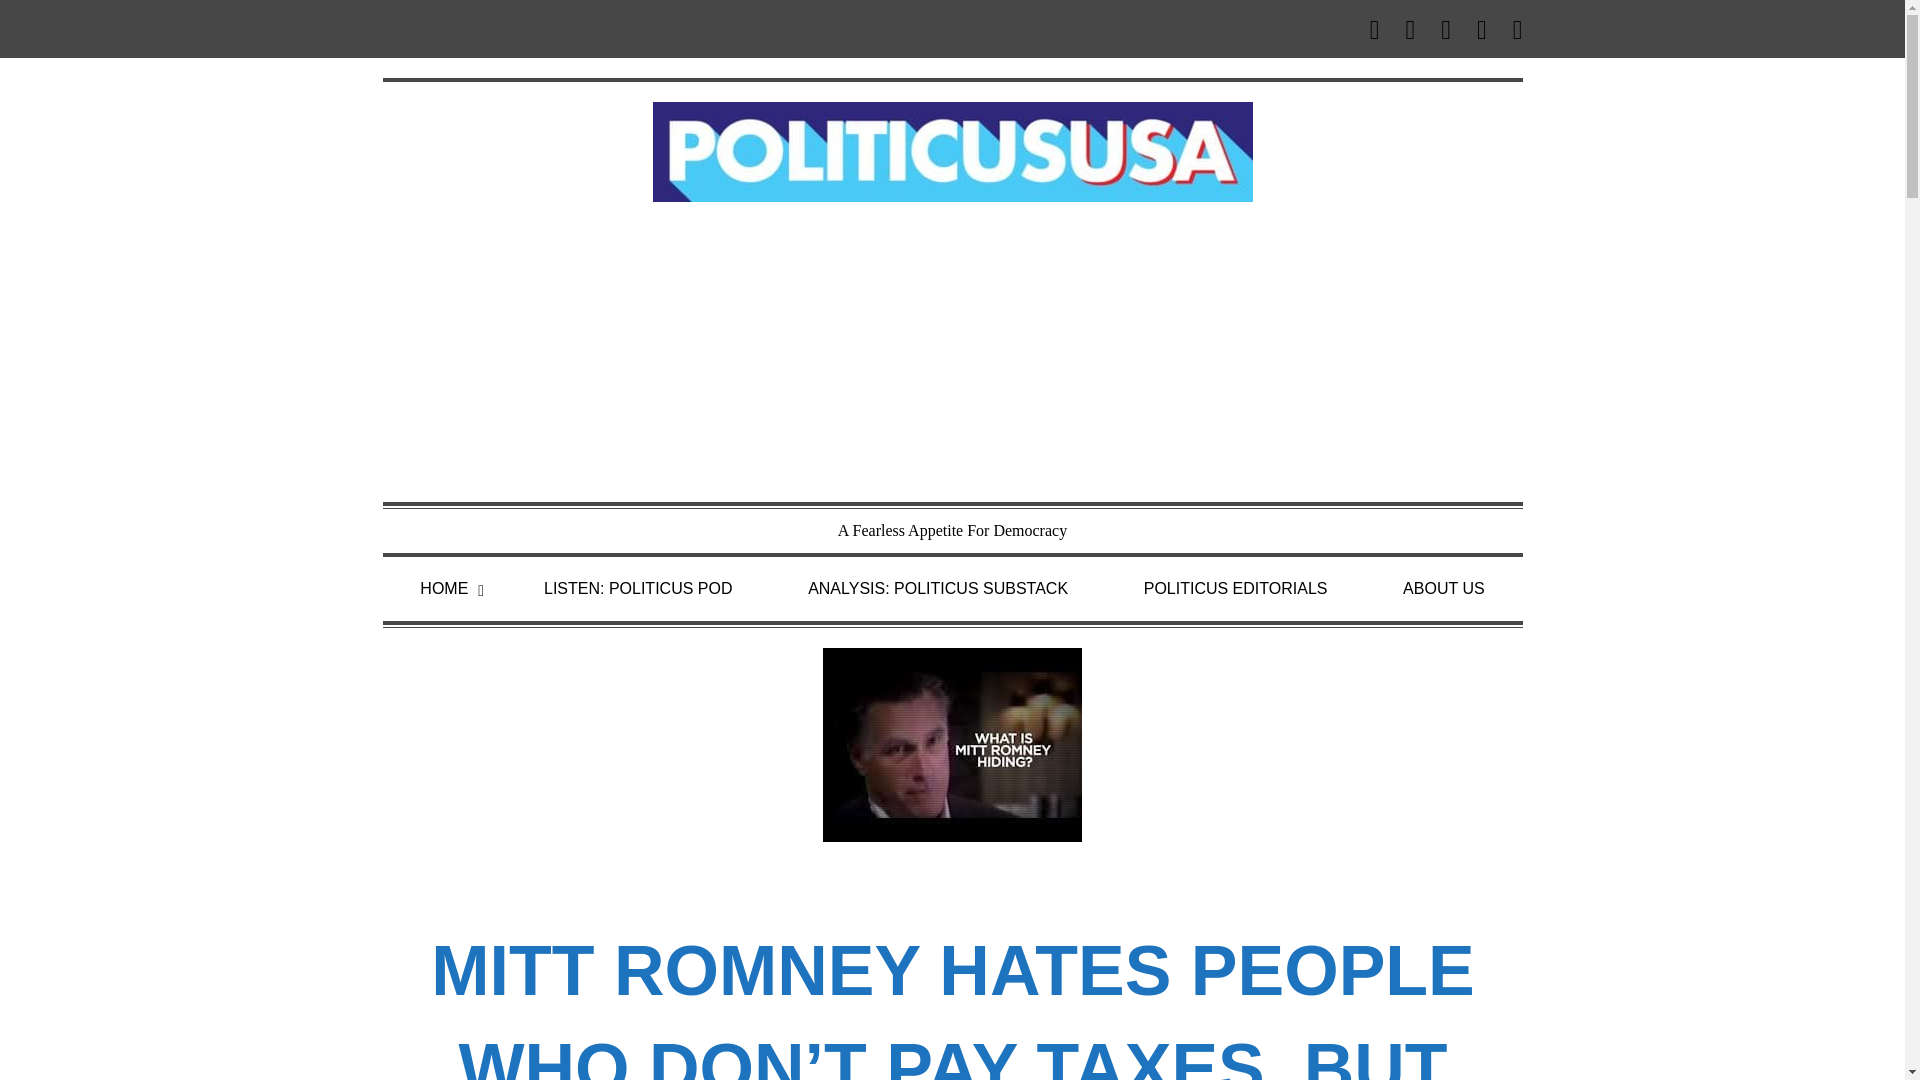 The width and height of the screenshot is (1920, 1080). What do you see at coordinates (638, 589) in the screenshot?
I see `LISTEN: POLITICUS POD` at bounding box center [638, 589].